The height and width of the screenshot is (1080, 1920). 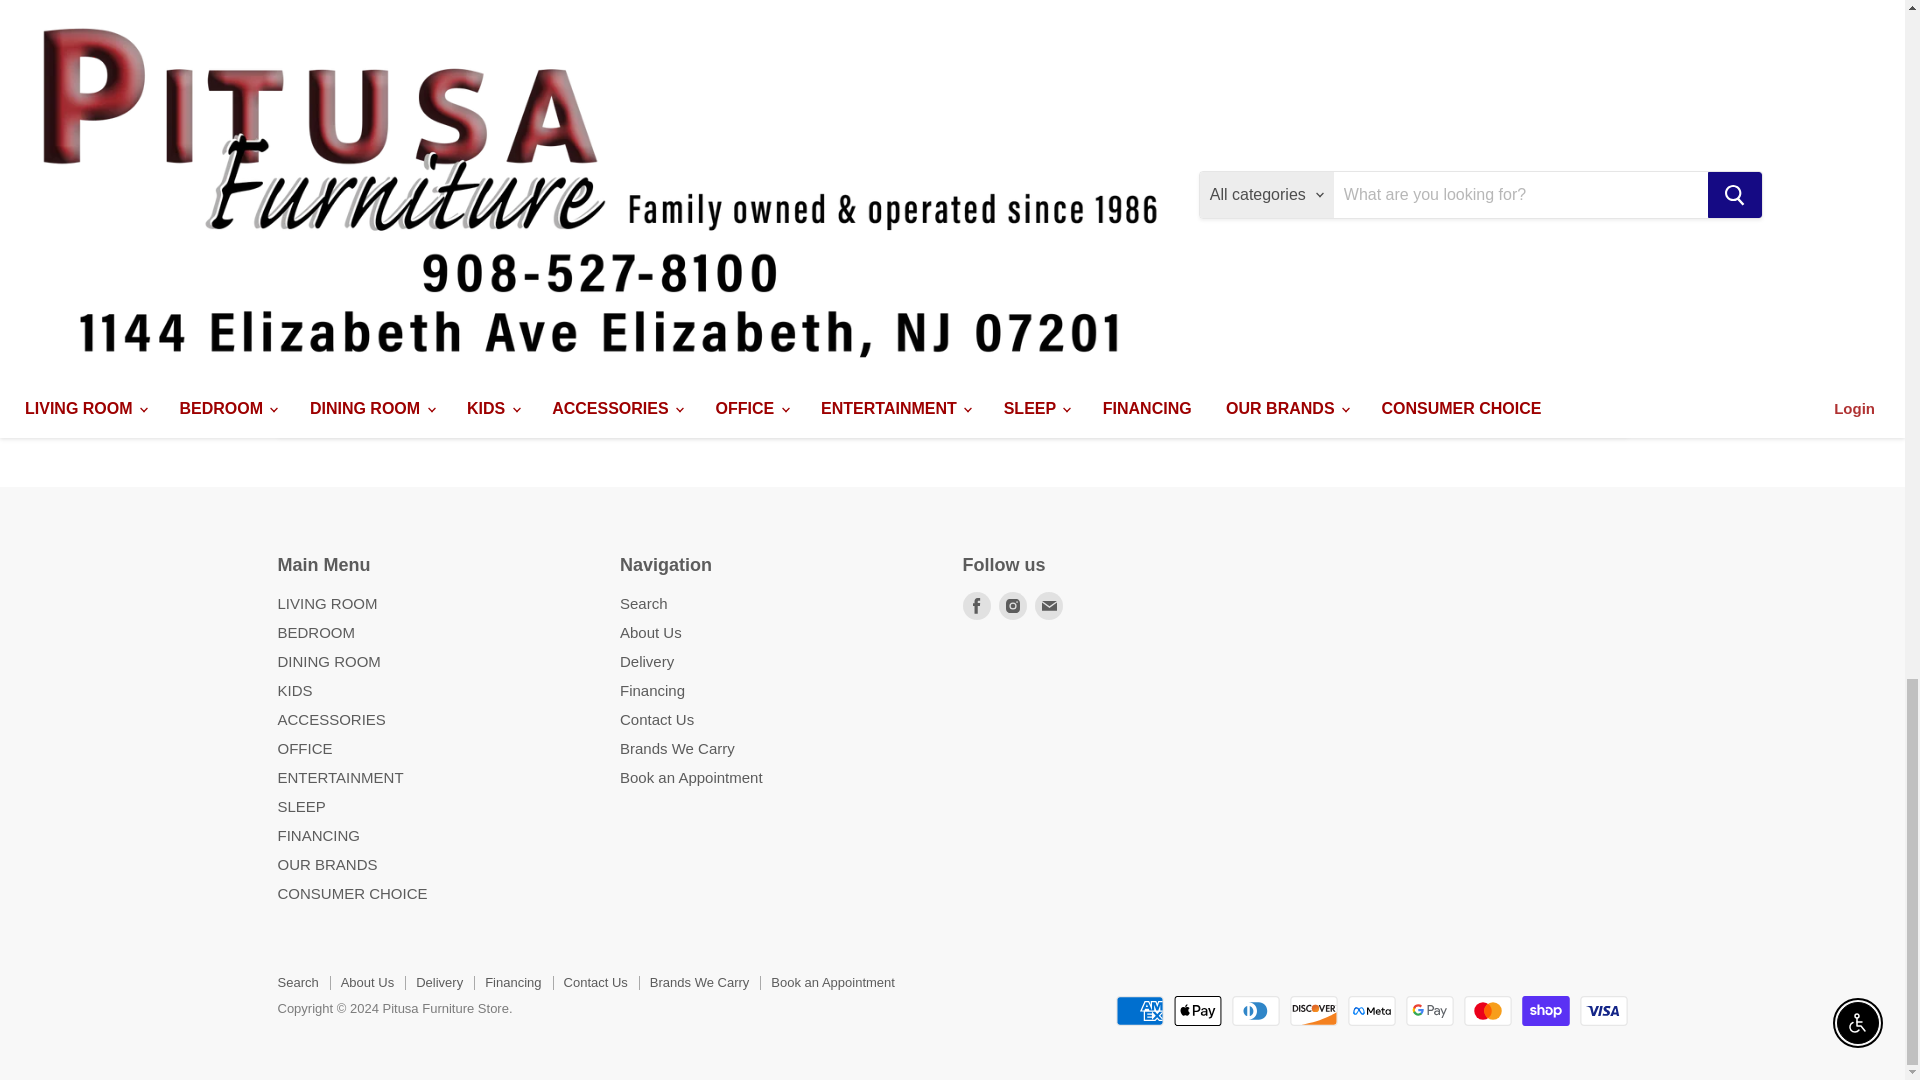 I want to click on Instagram, so click(x=1012, y=605).